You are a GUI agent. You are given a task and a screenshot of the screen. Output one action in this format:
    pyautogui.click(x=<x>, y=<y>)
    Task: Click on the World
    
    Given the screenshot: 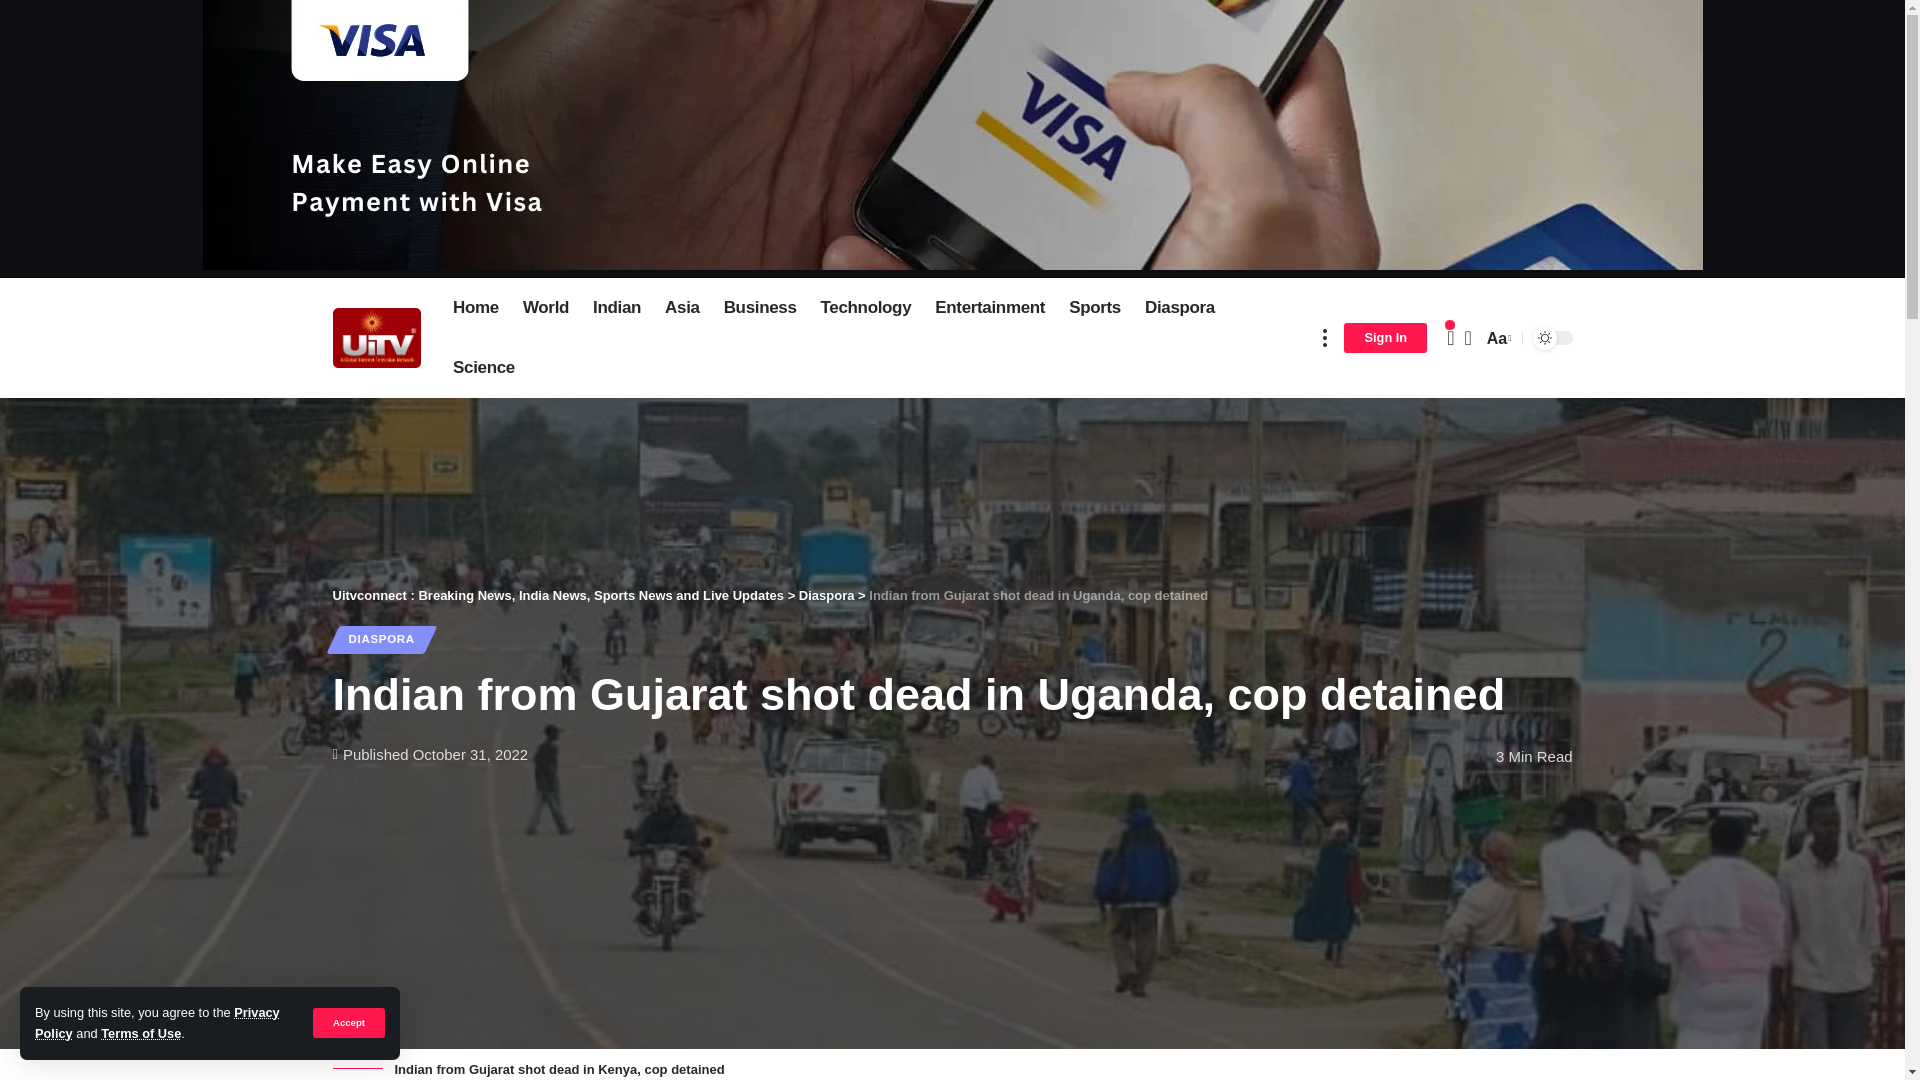 What is the action you would take?
    pyautogui.click(x=546, y=308)
    